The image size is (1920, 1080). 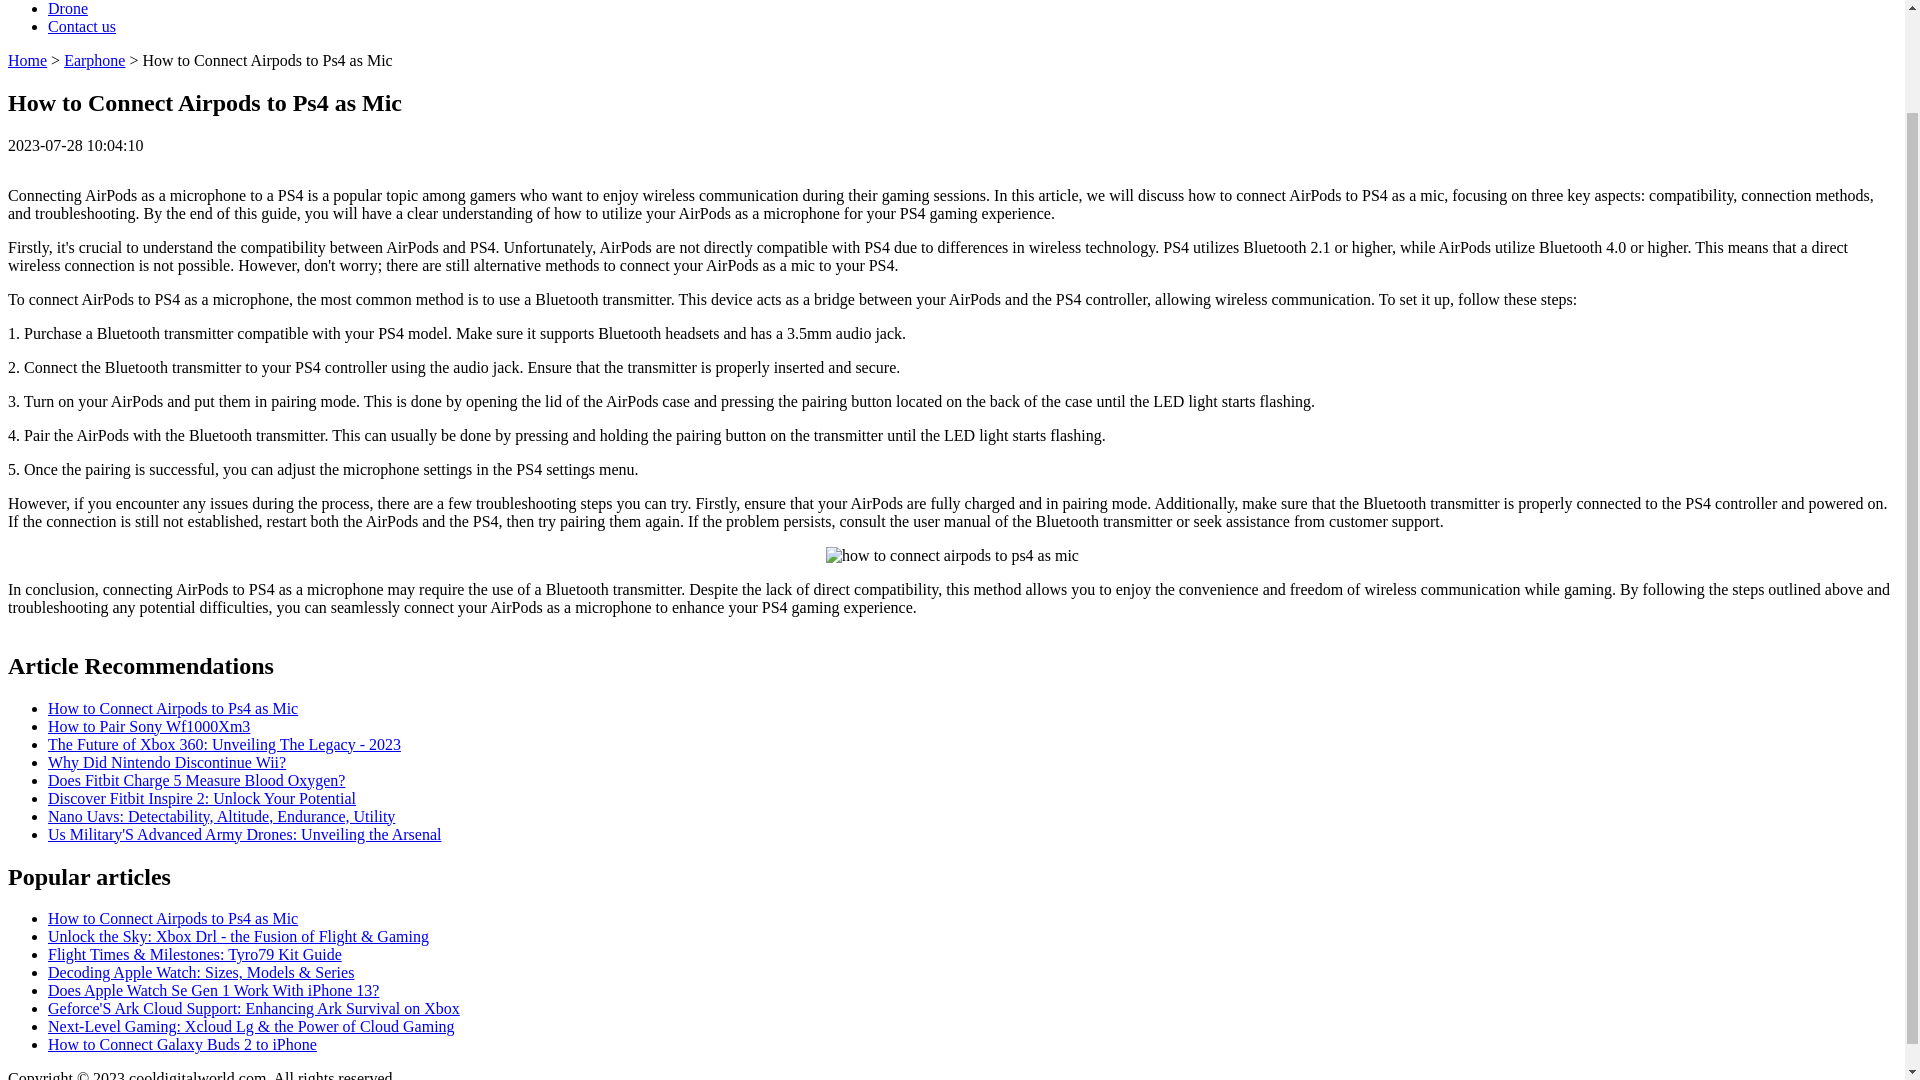 What do you see at coordinates (172, 918) in the screenshot?
I see `How to Connect Airpods to Ps4 as Mic` at bounding box center [172, 918].